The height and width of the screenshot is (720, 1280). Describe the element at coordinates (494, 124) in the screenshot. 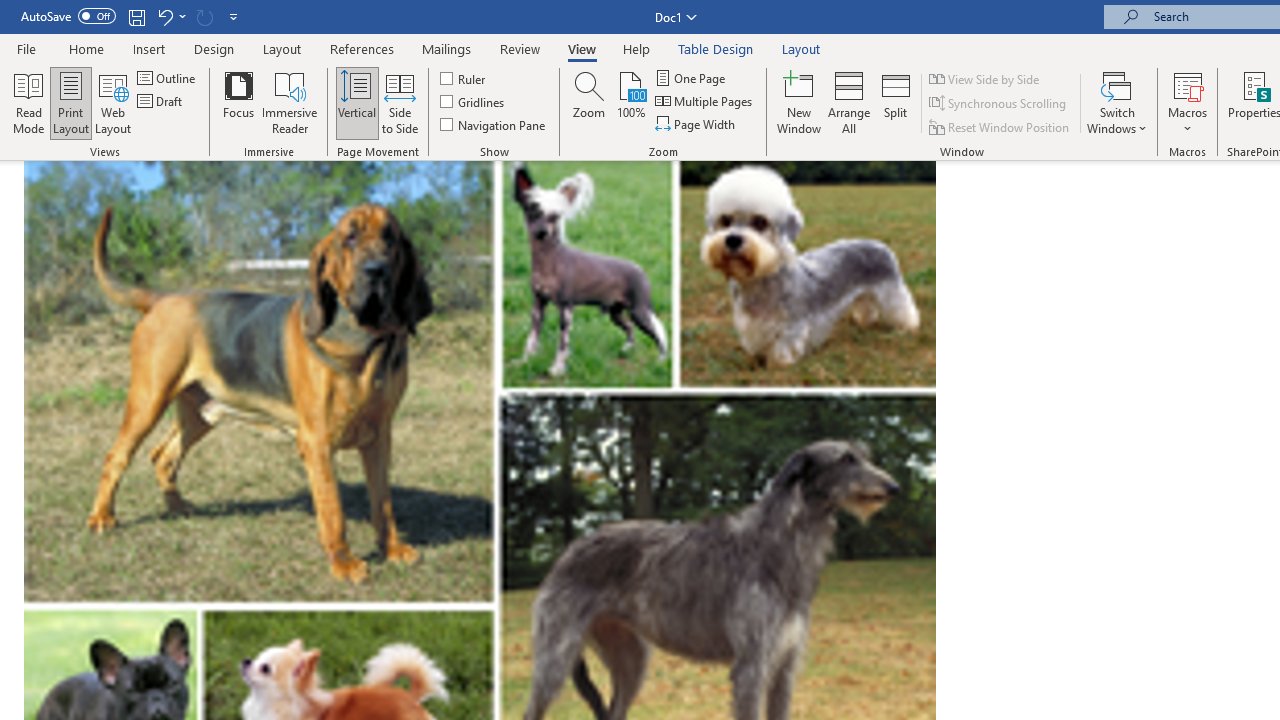

I see `Navigation Pane` at that location.